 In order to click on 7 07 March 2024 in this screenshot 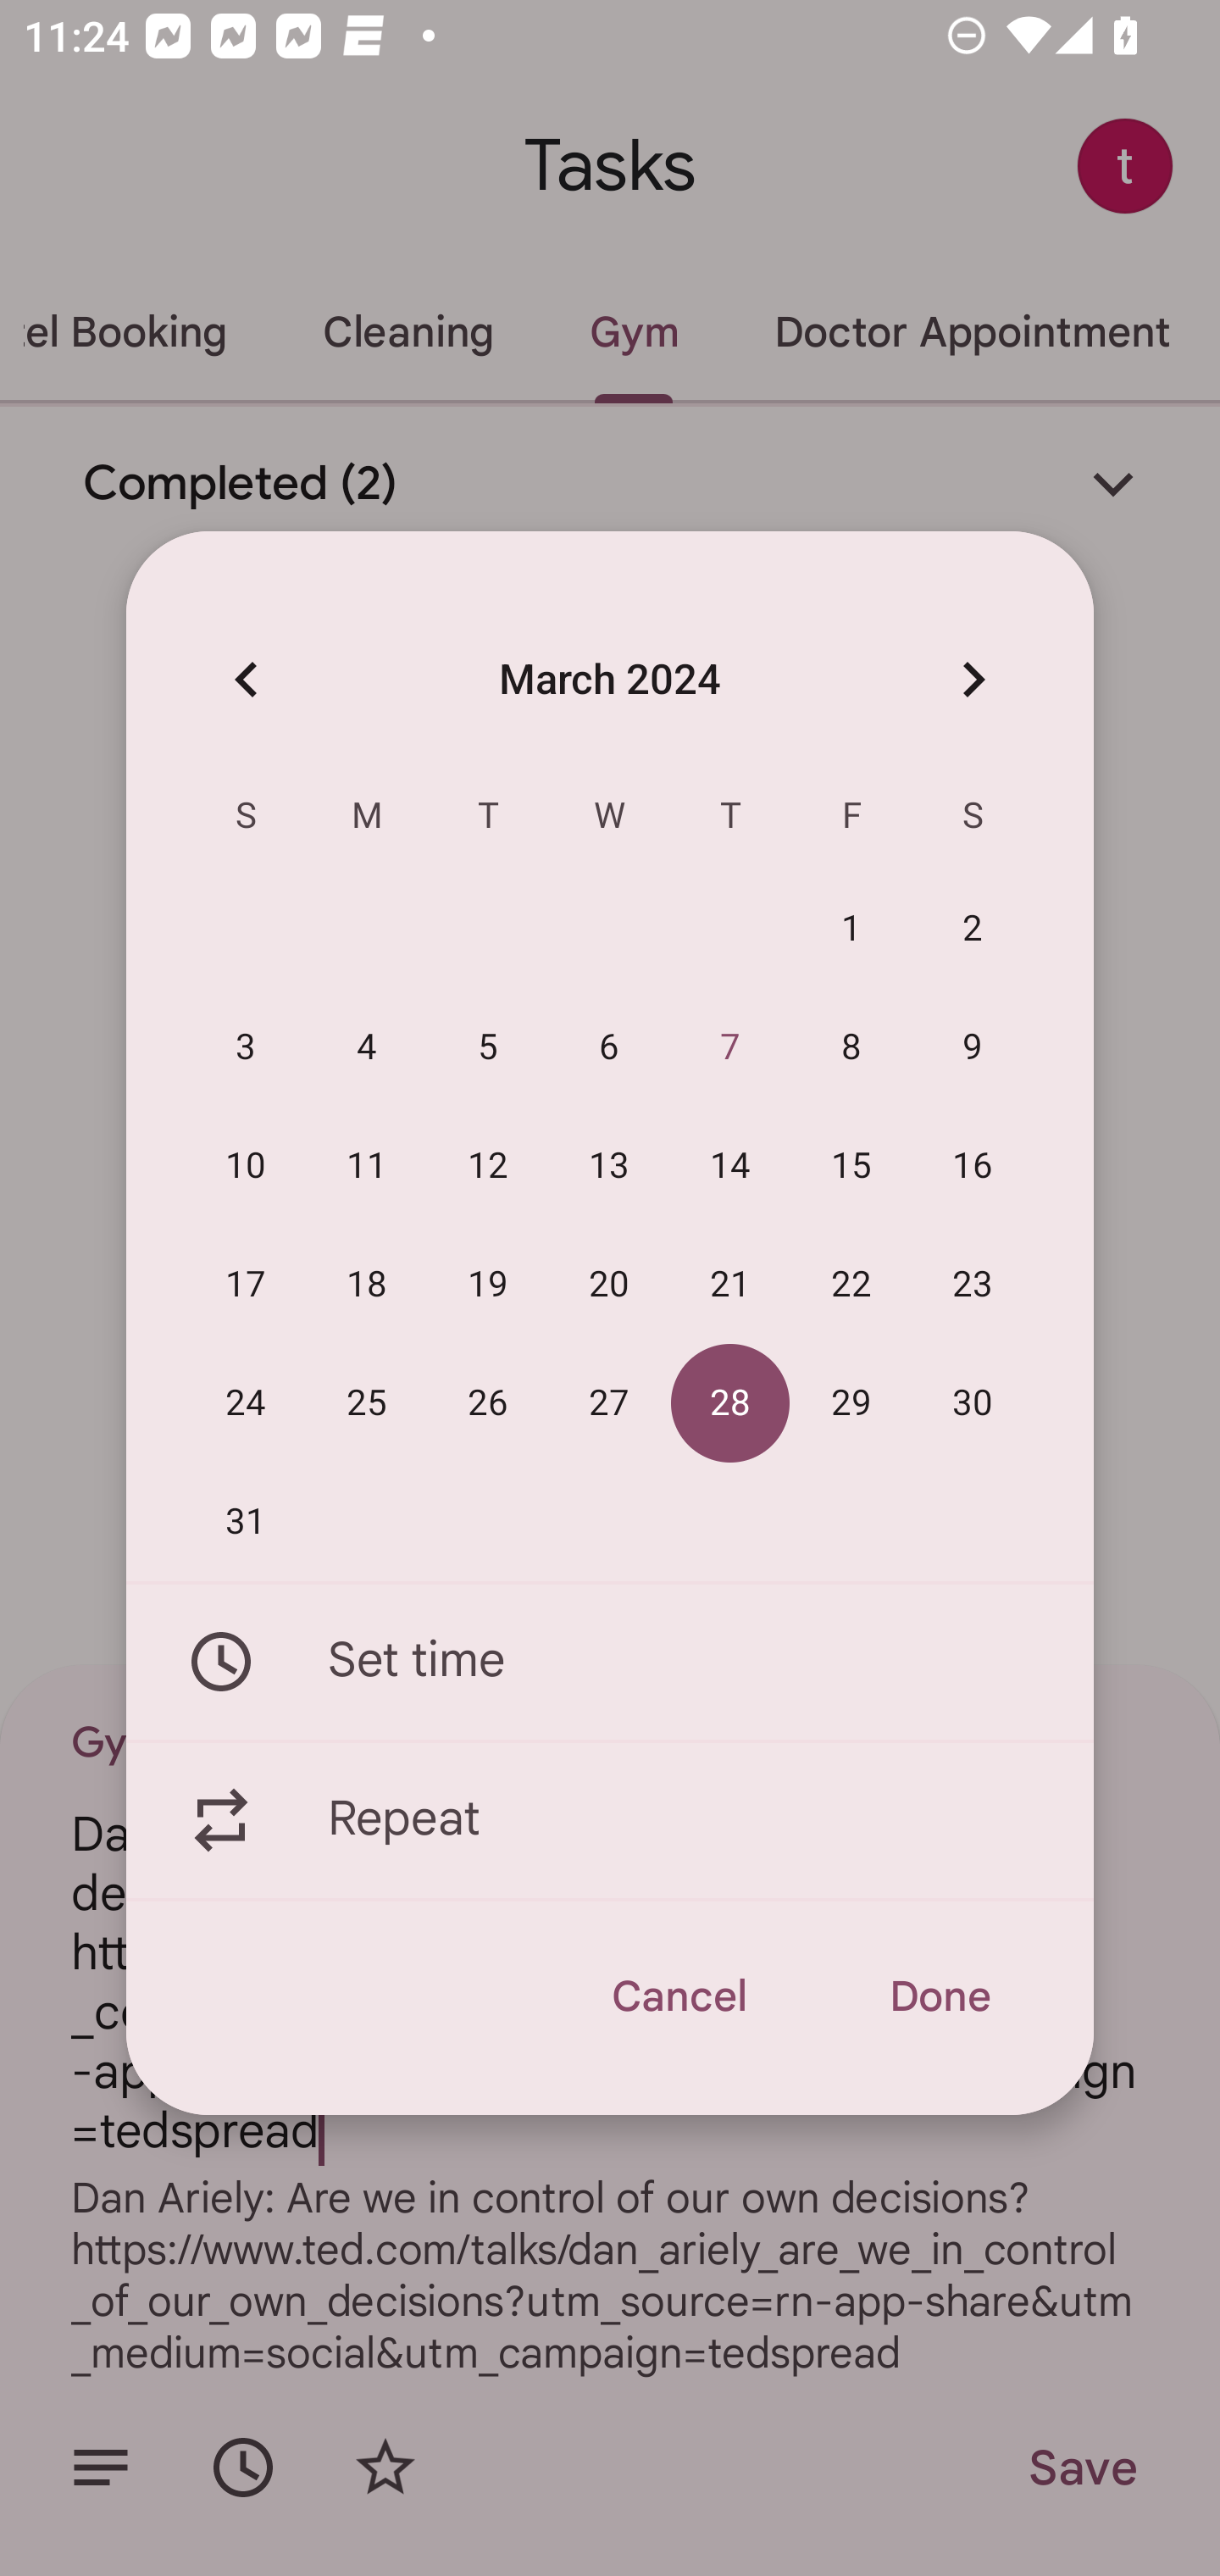, I will do `click(730, 1048)`.